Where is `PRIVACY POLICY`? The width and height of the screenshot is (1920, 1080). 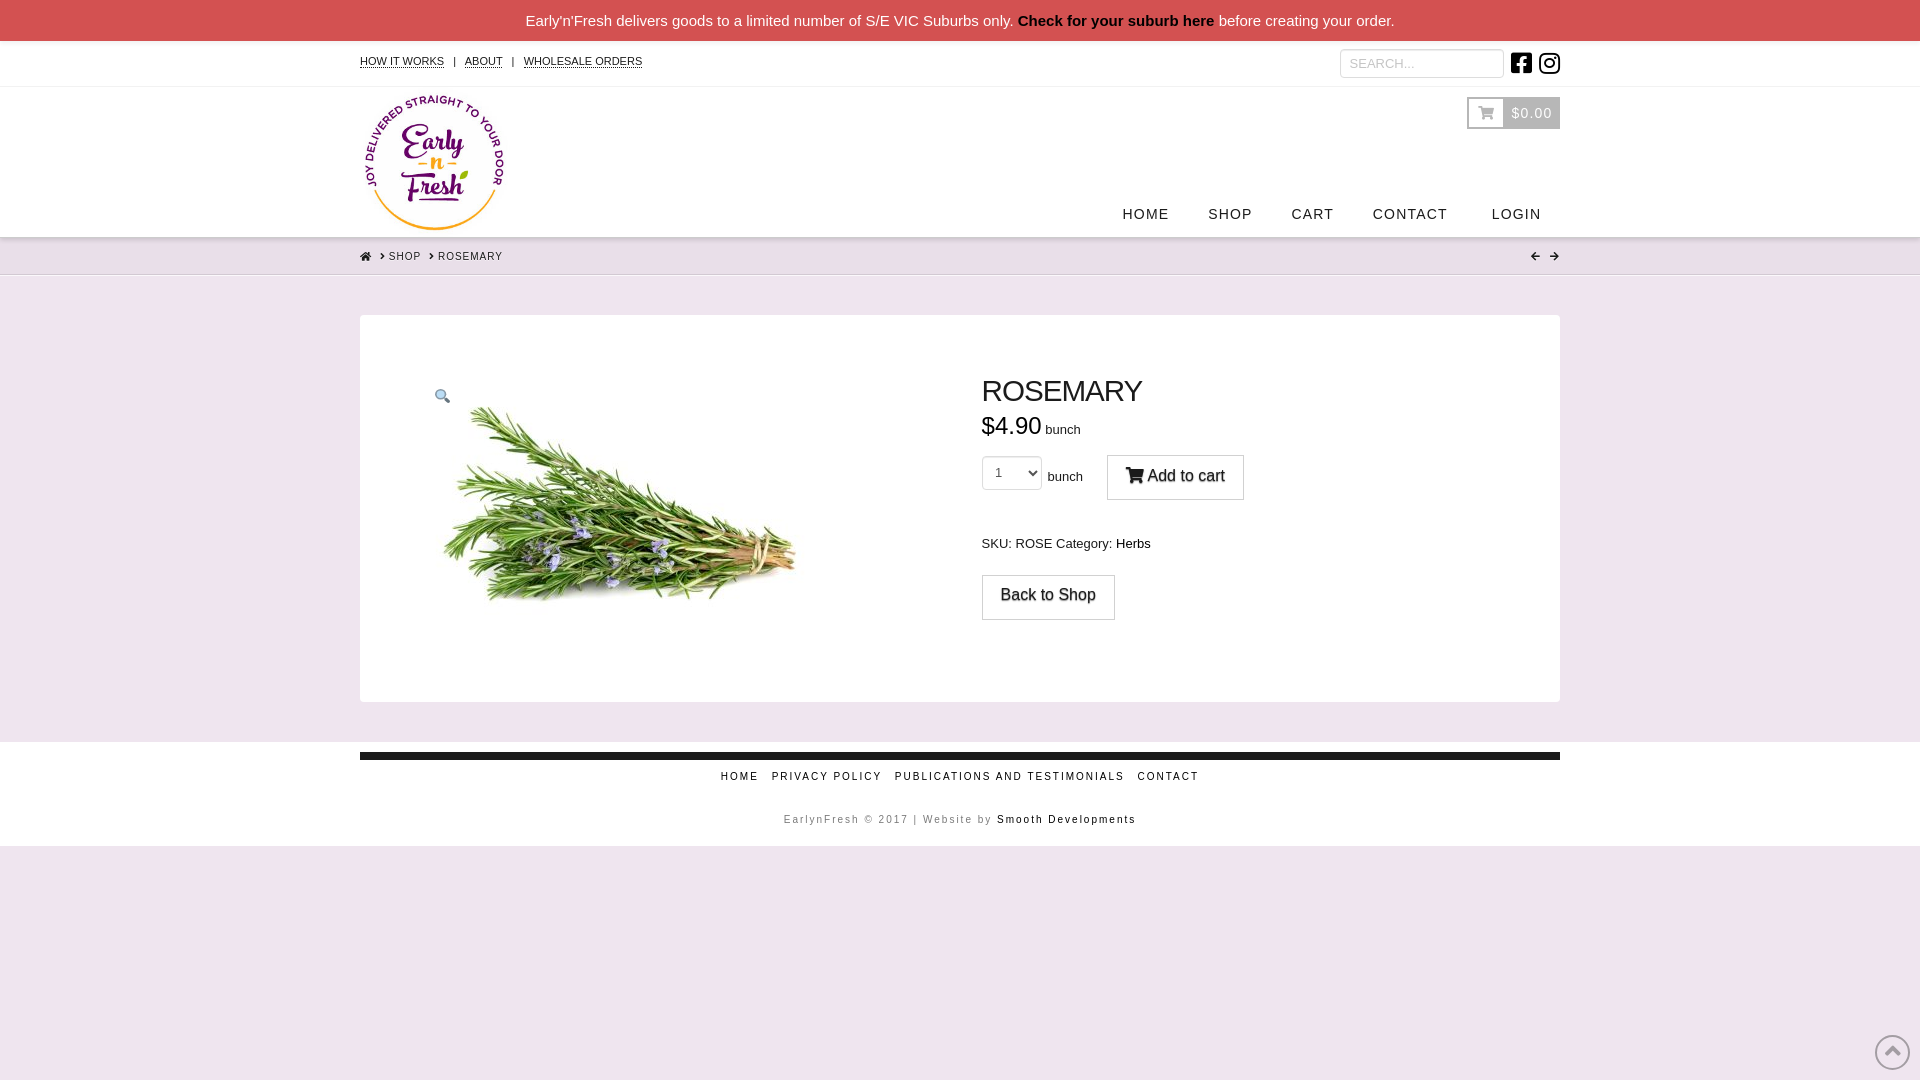
PRIVACY POLICY is located at coordinates (827, 776).